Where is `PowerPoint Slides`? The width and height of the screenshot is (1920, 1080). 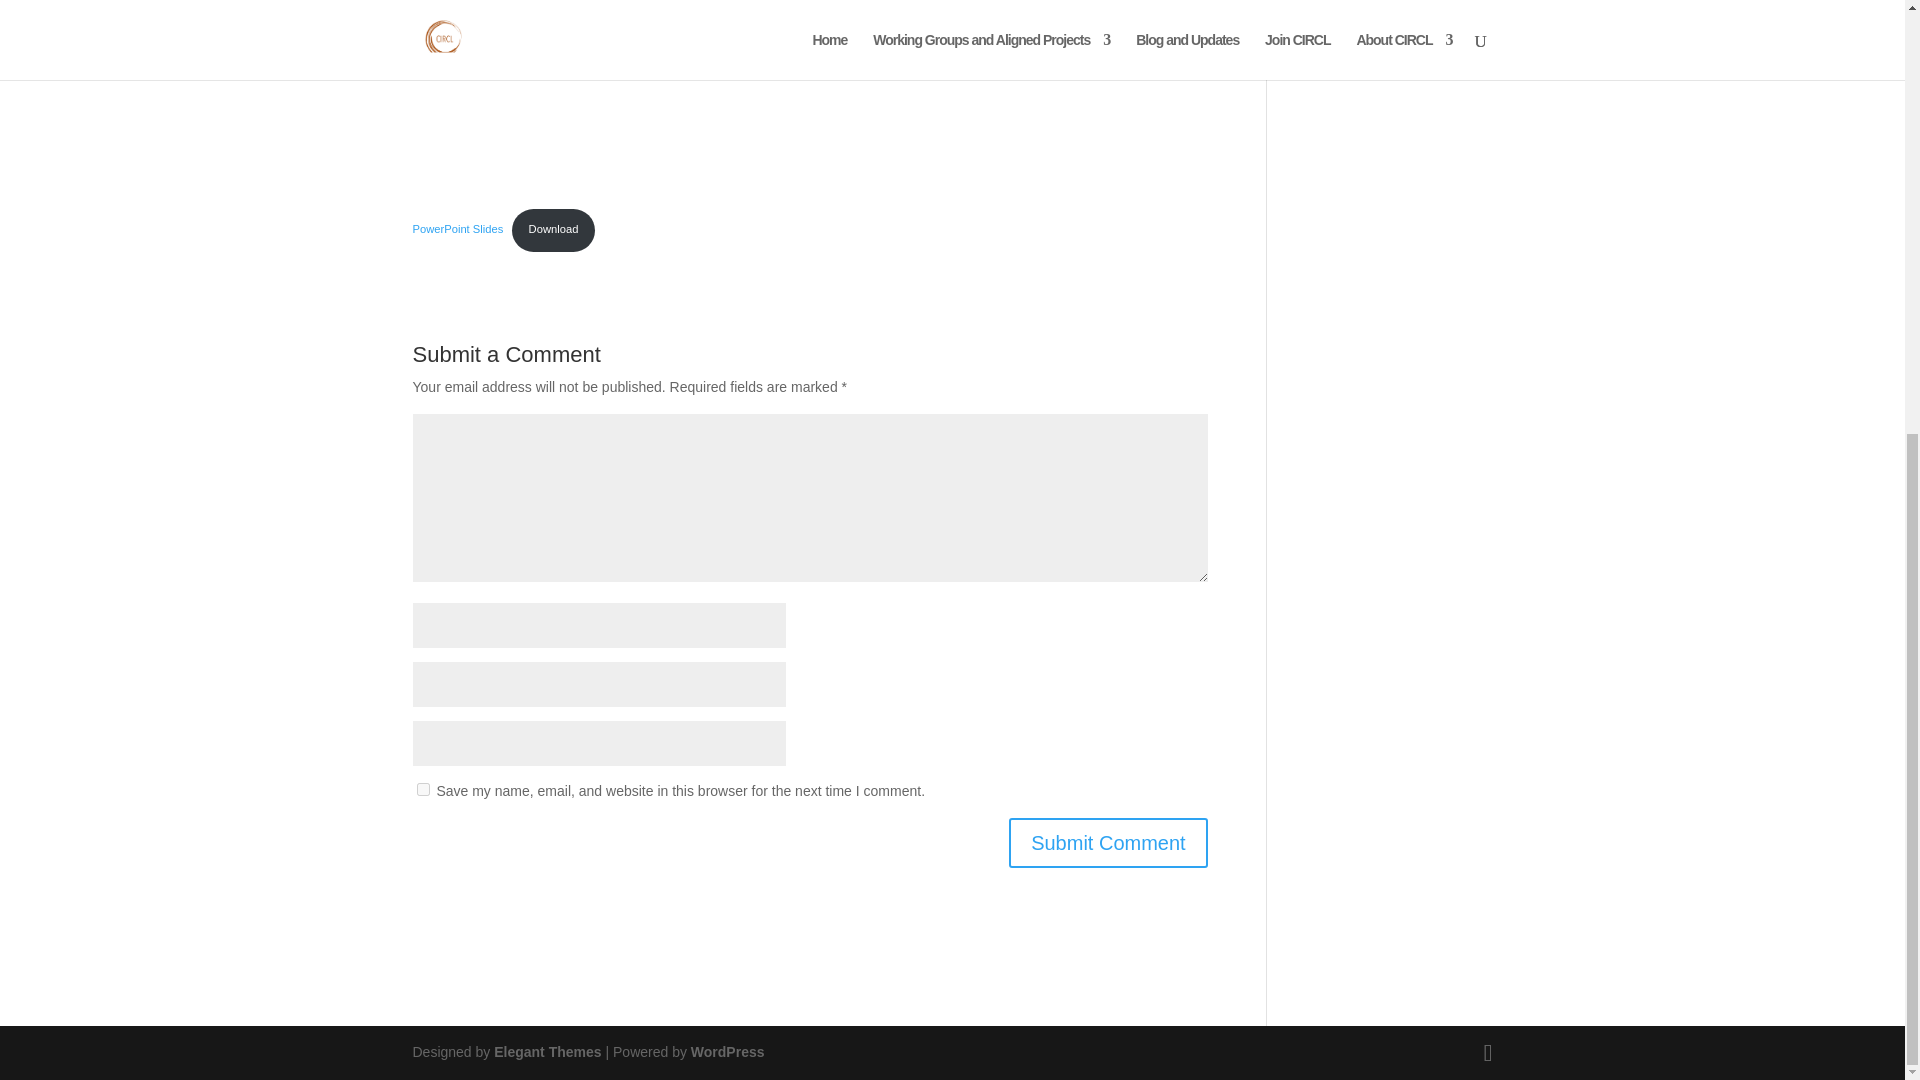 PowerPoint Slides is located at coordinates (458, 228).